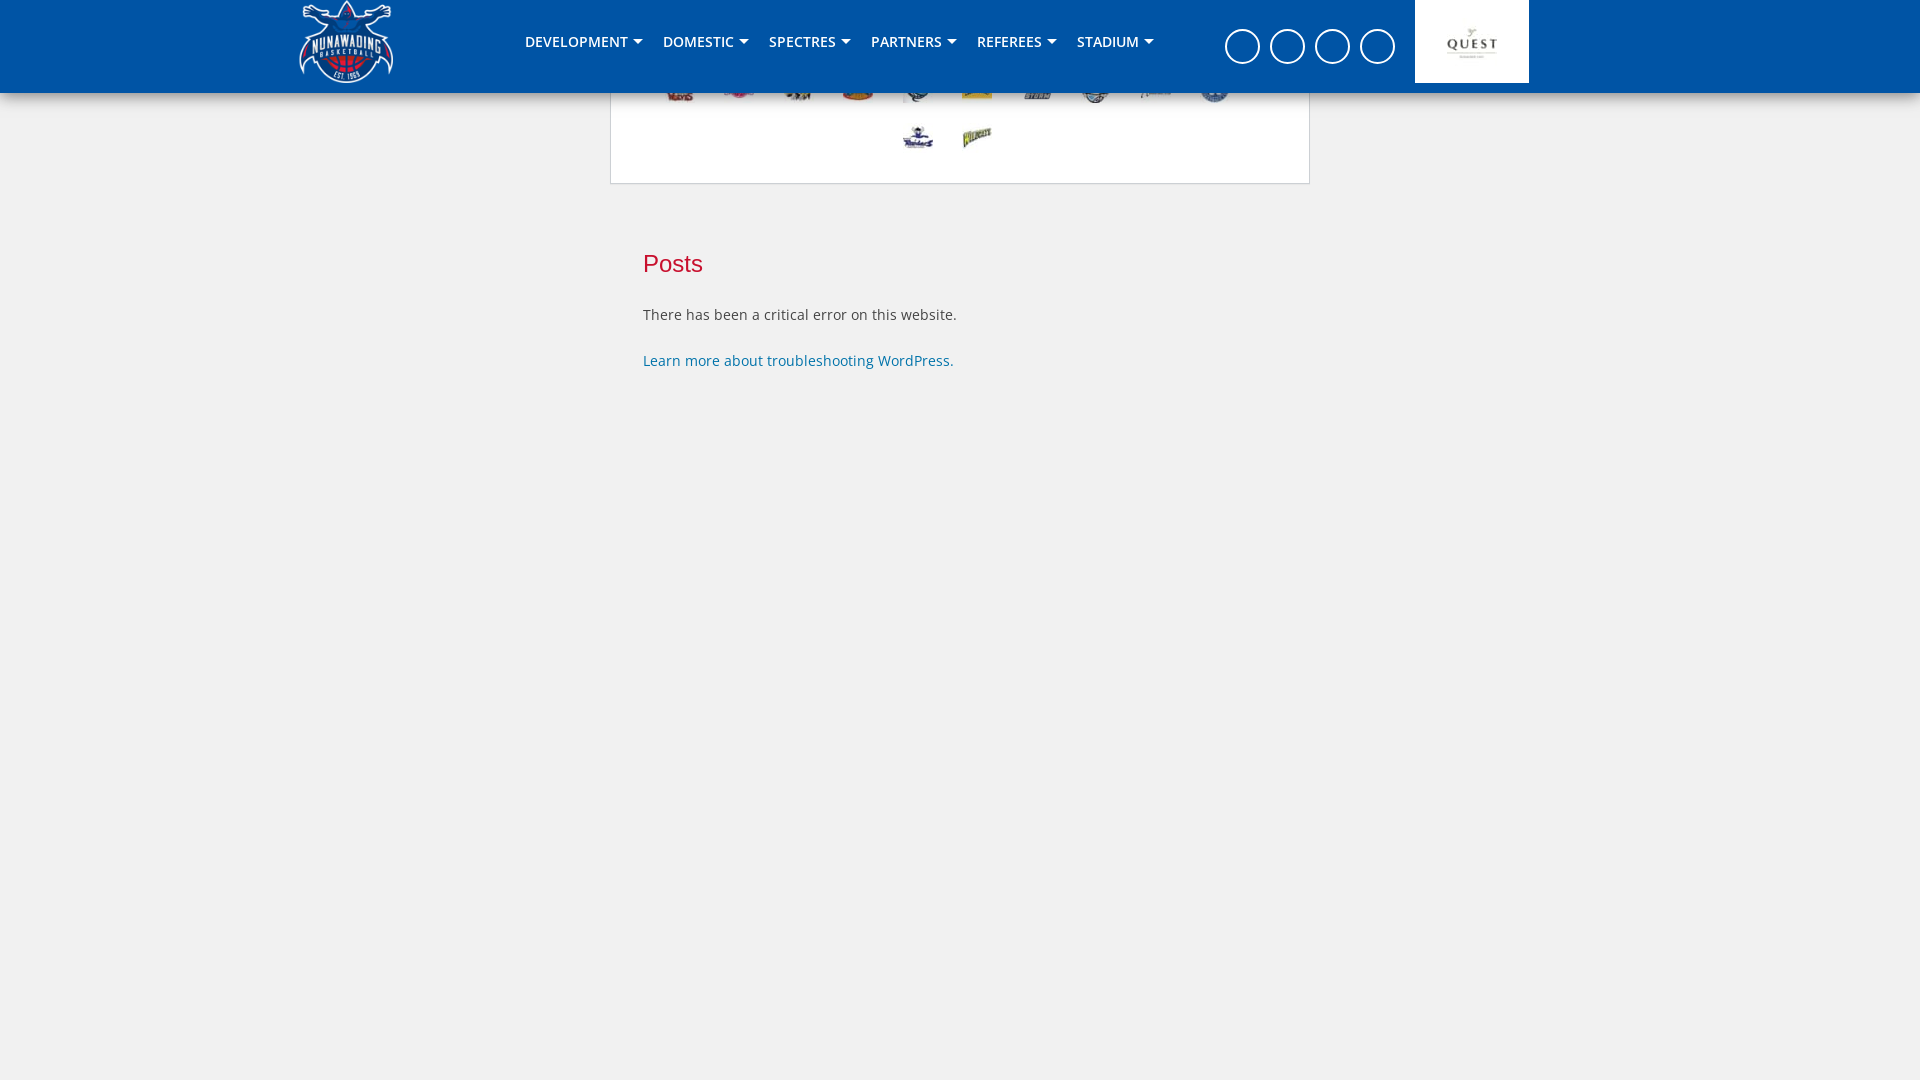 The width and height of the screenshot is (1920, 1080). What do you see at coordinates (1116, 42) in the screenshot?
I see `STADIUM` at bounding box center [1116, 42].